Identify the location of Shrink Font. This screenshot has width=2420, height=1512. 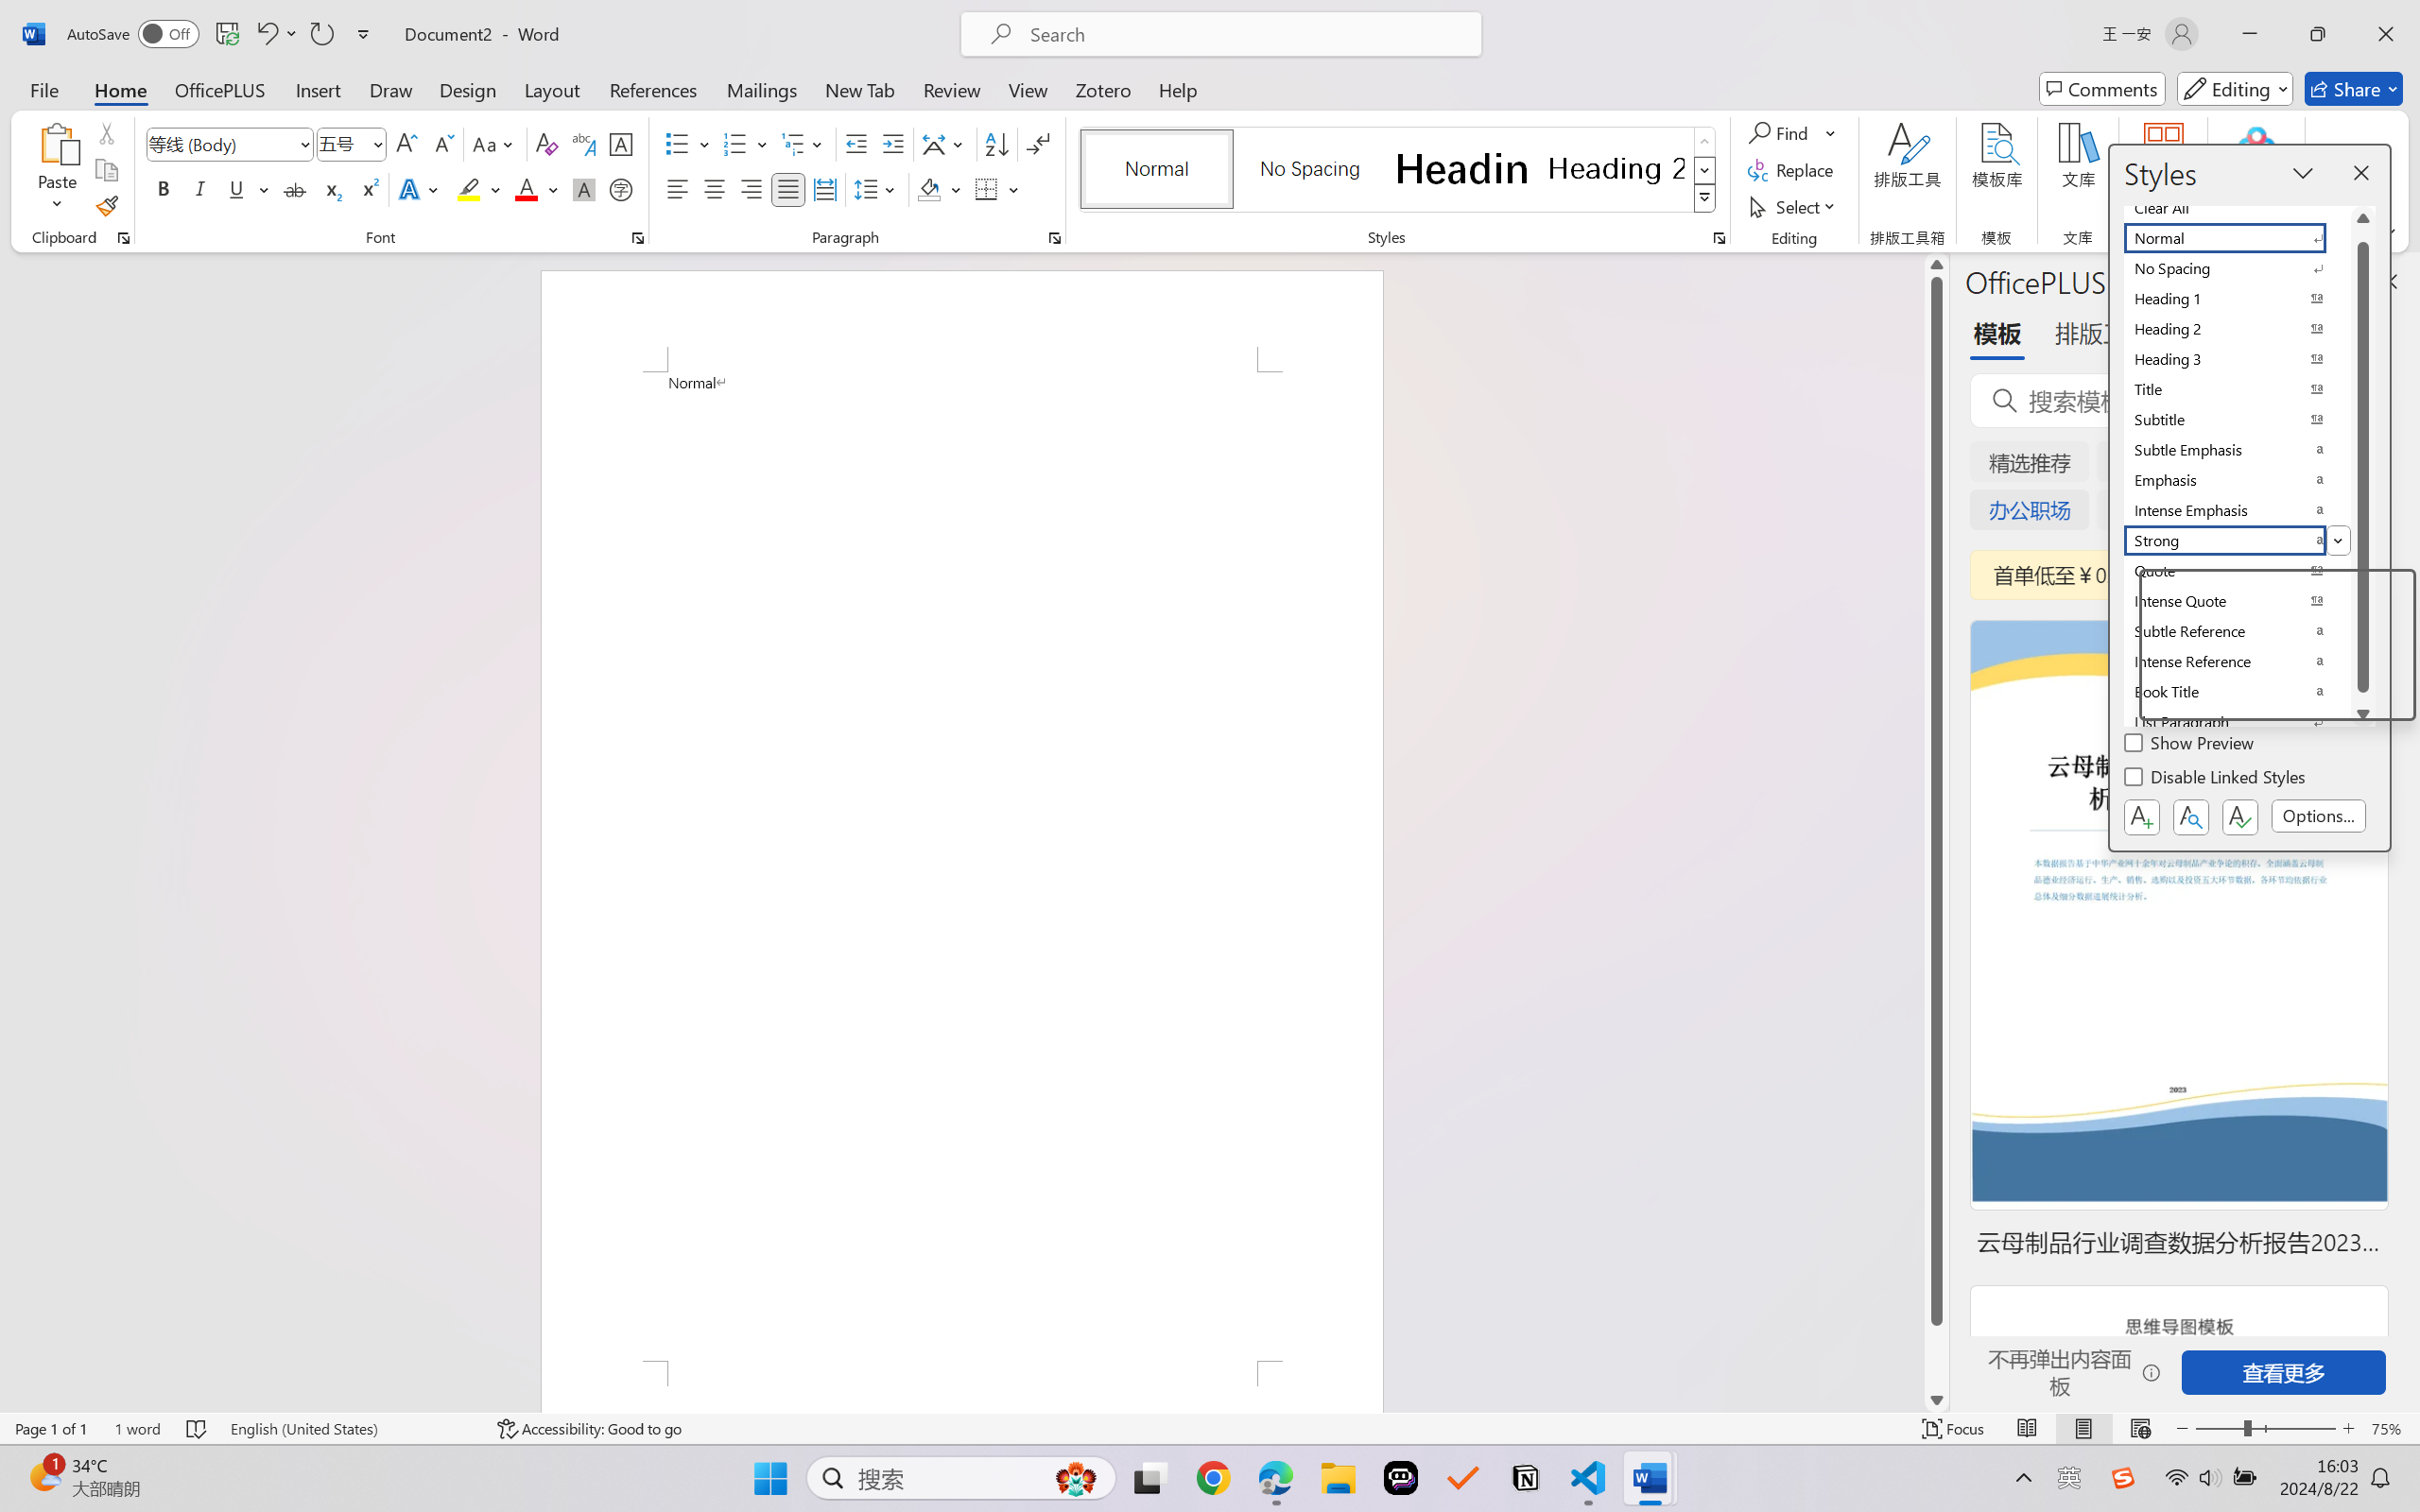
(442, 144).